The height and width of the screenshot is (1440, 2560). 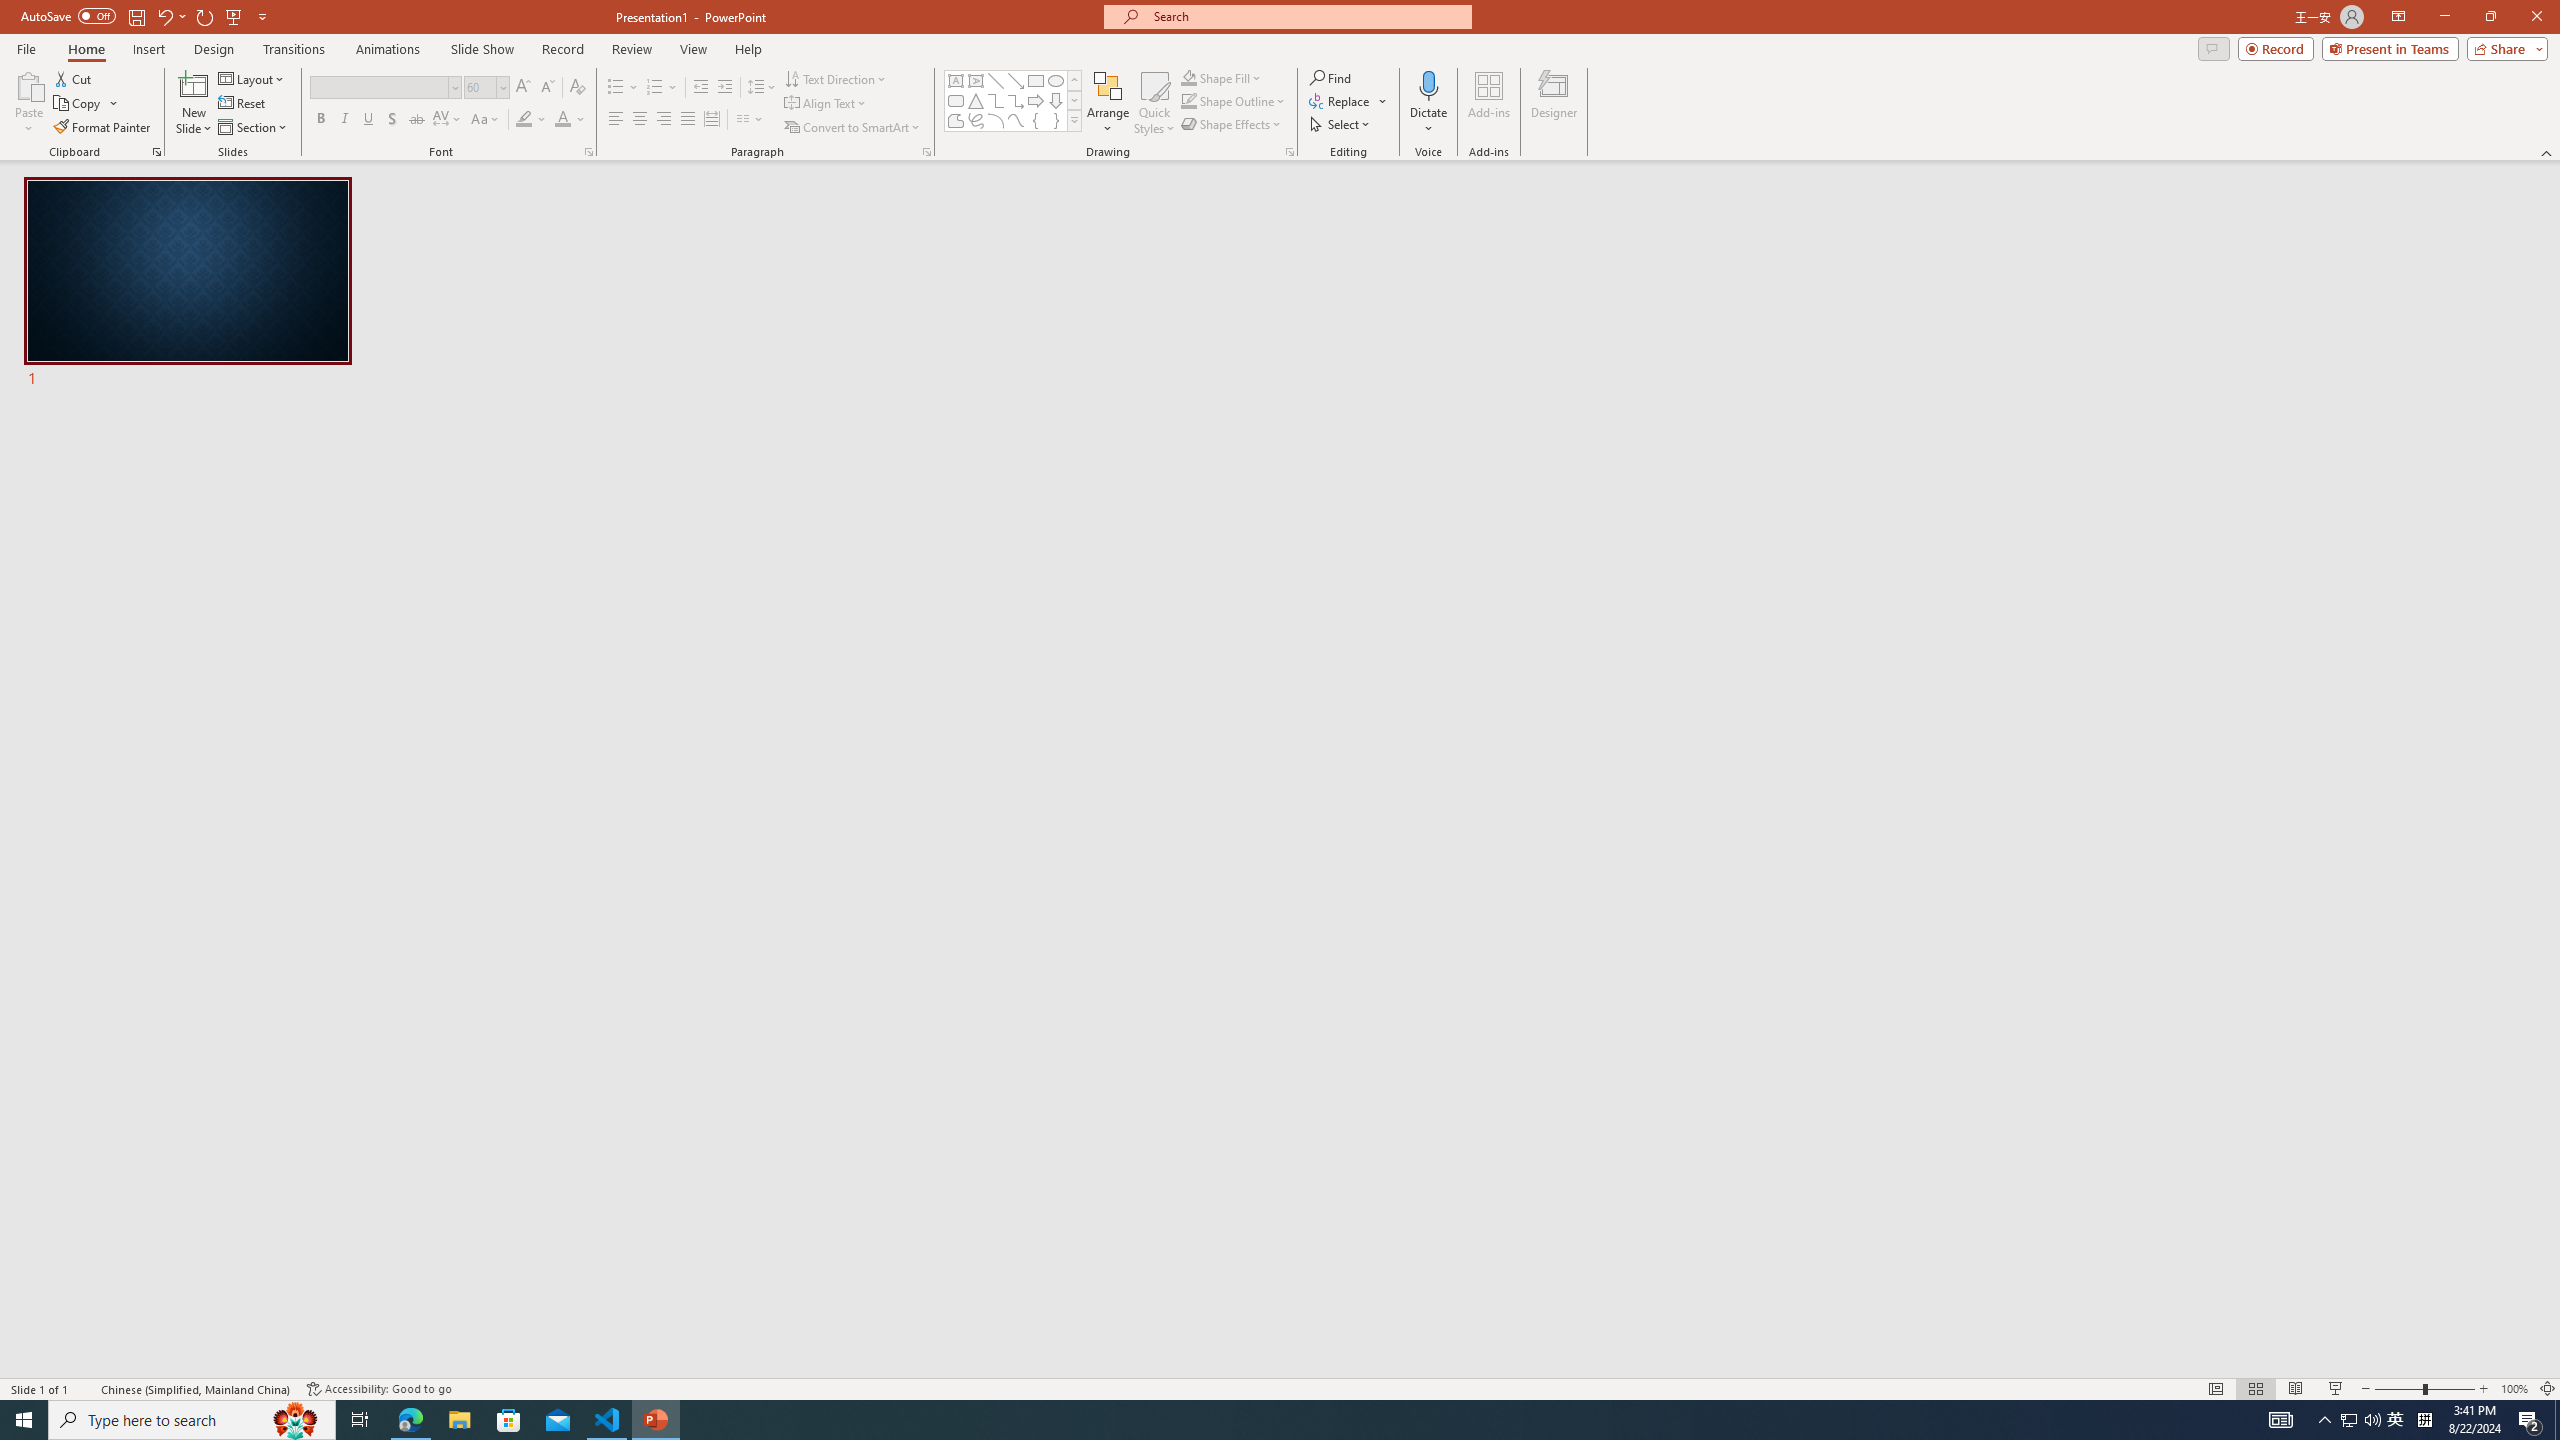 I want to click on Strikethrough, so click(x=417, y=120).